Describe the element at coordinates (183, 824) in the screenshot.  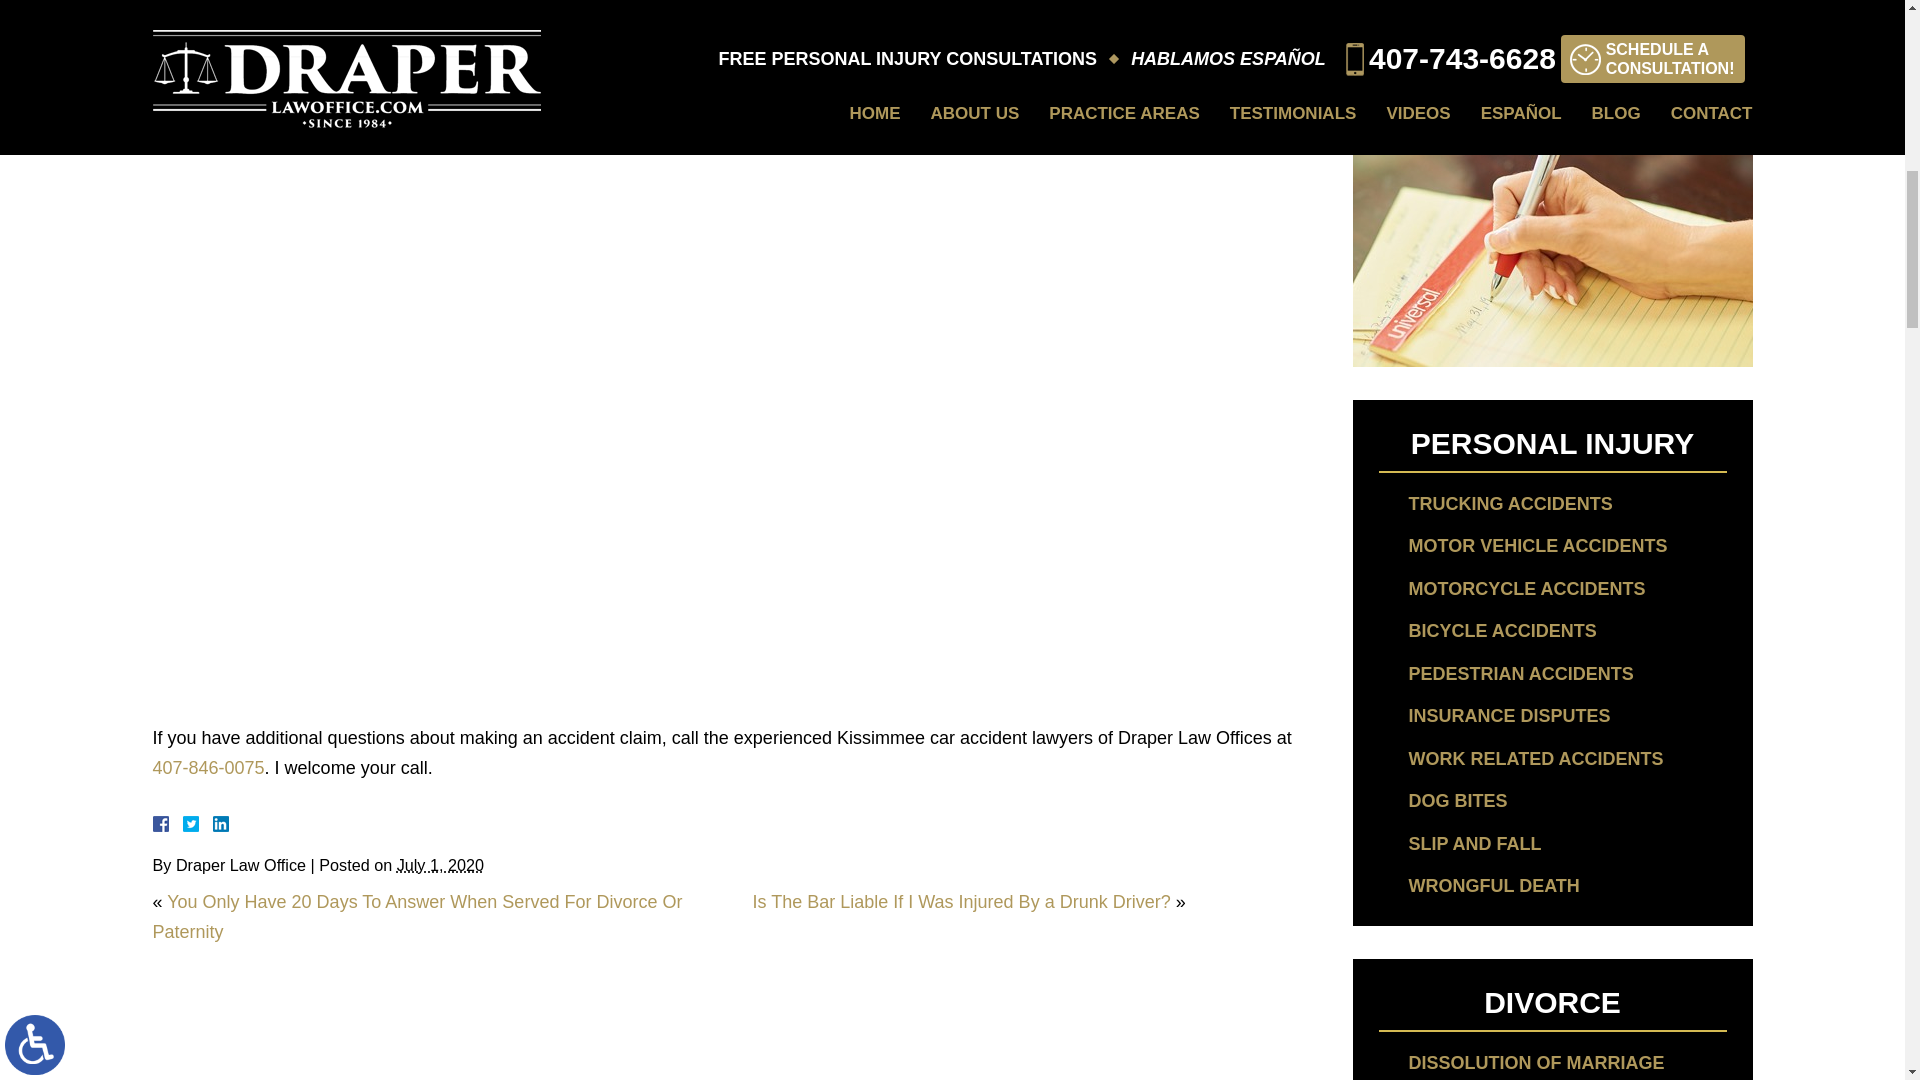
I see `Facebook` at that location.